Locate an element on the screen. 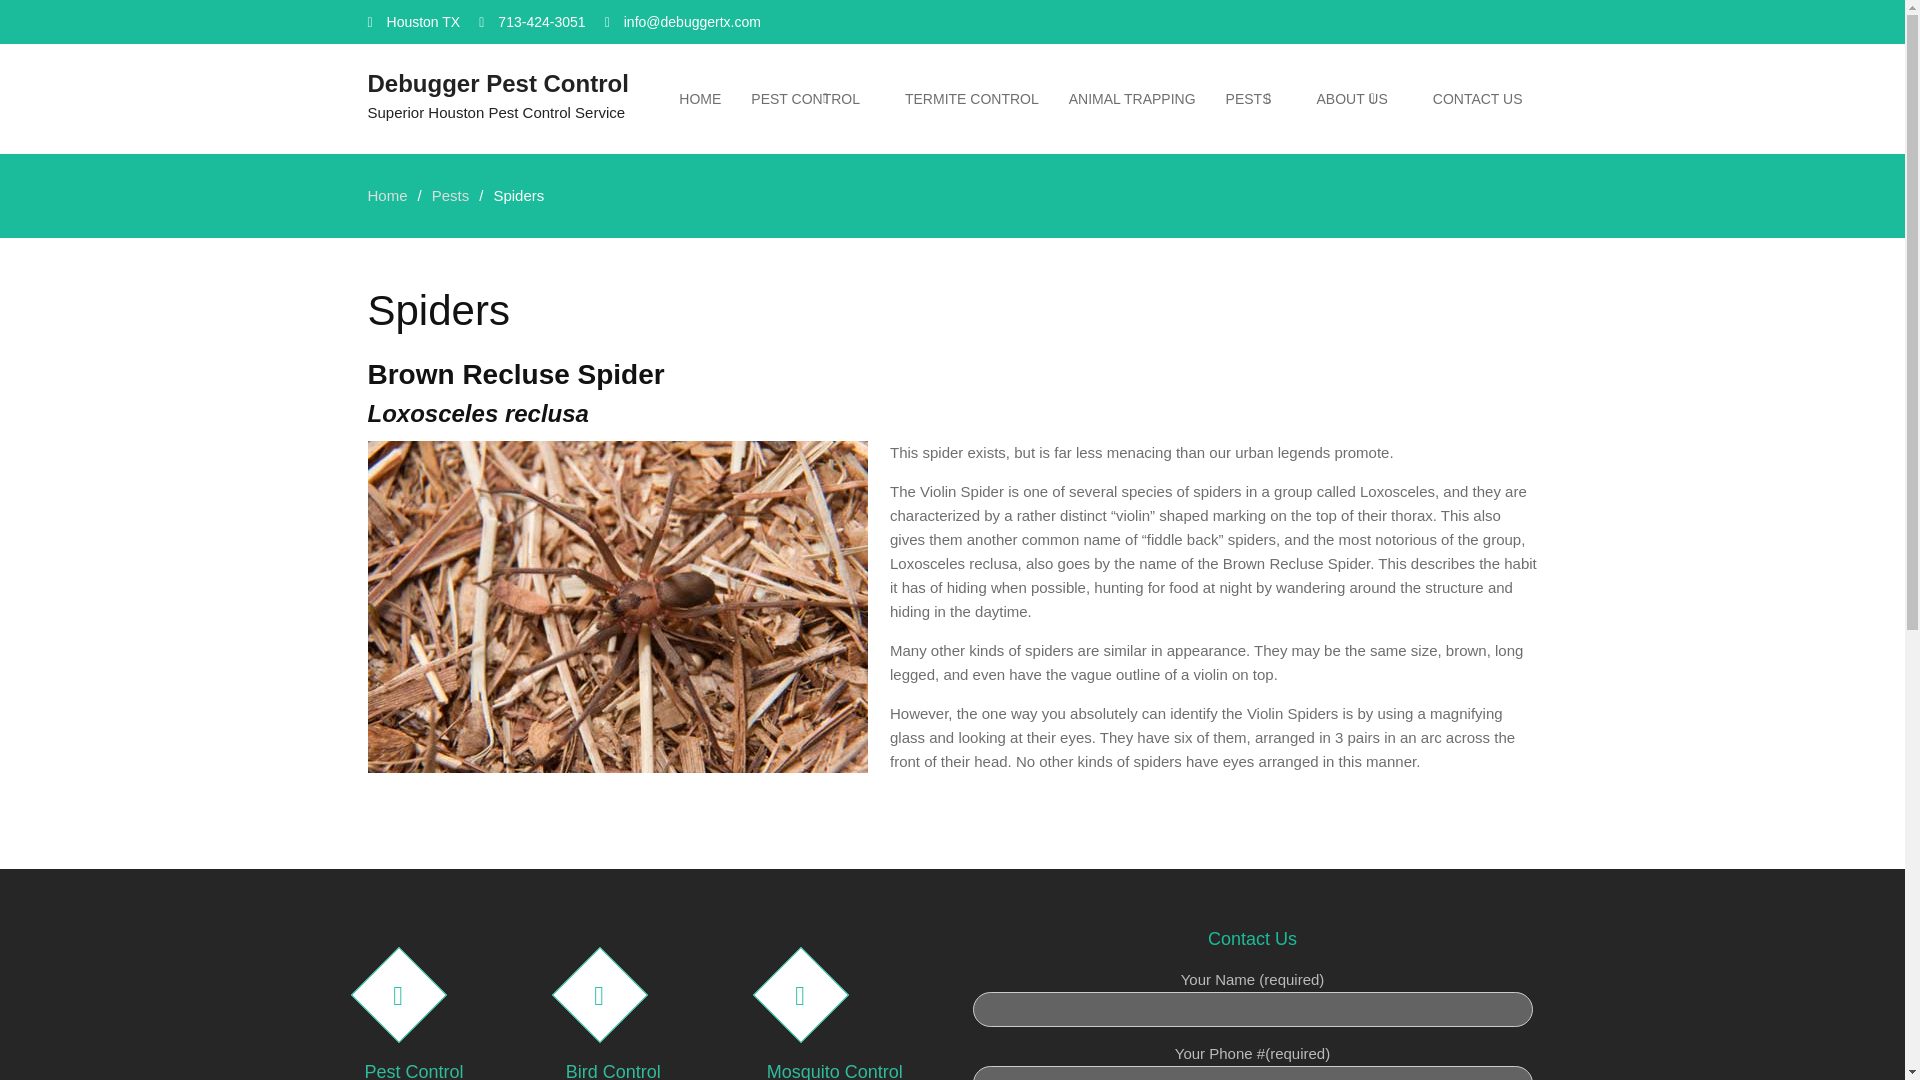  CONTACT US is located at coordinates (1478, 98).